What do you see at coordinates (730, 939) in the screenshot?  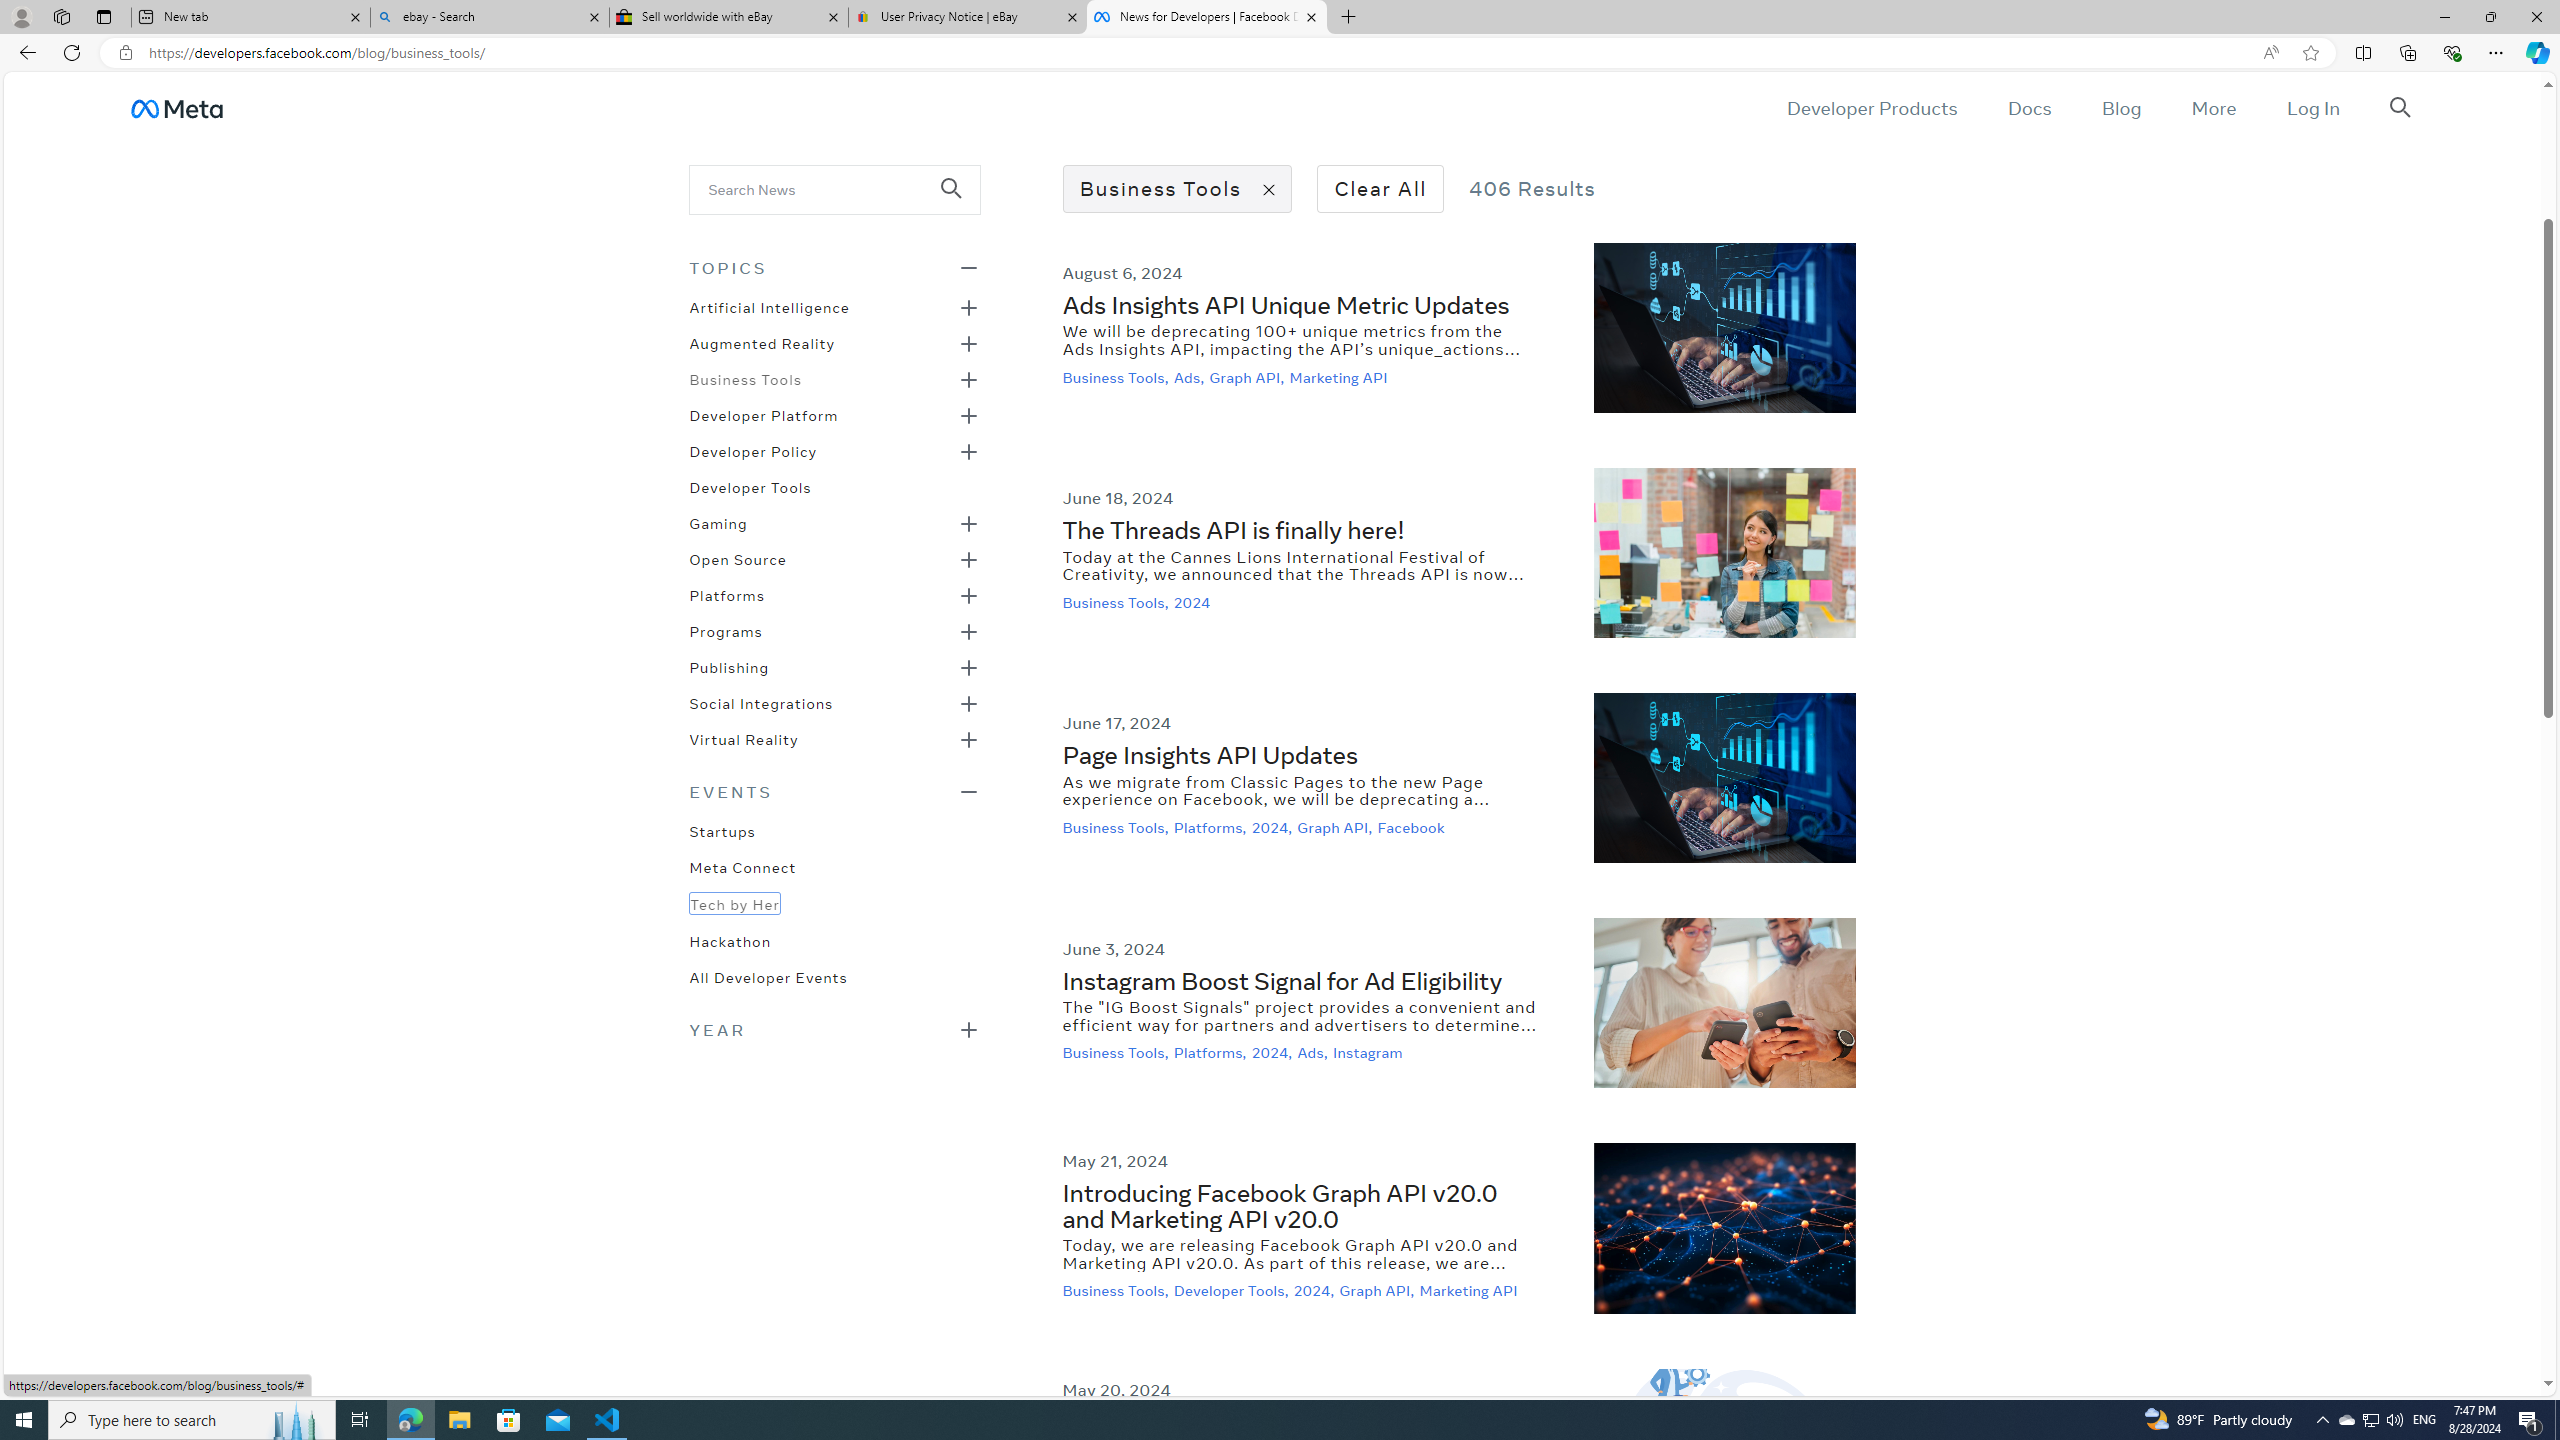 I see `Hackathon` at bounding box center [730, 939].